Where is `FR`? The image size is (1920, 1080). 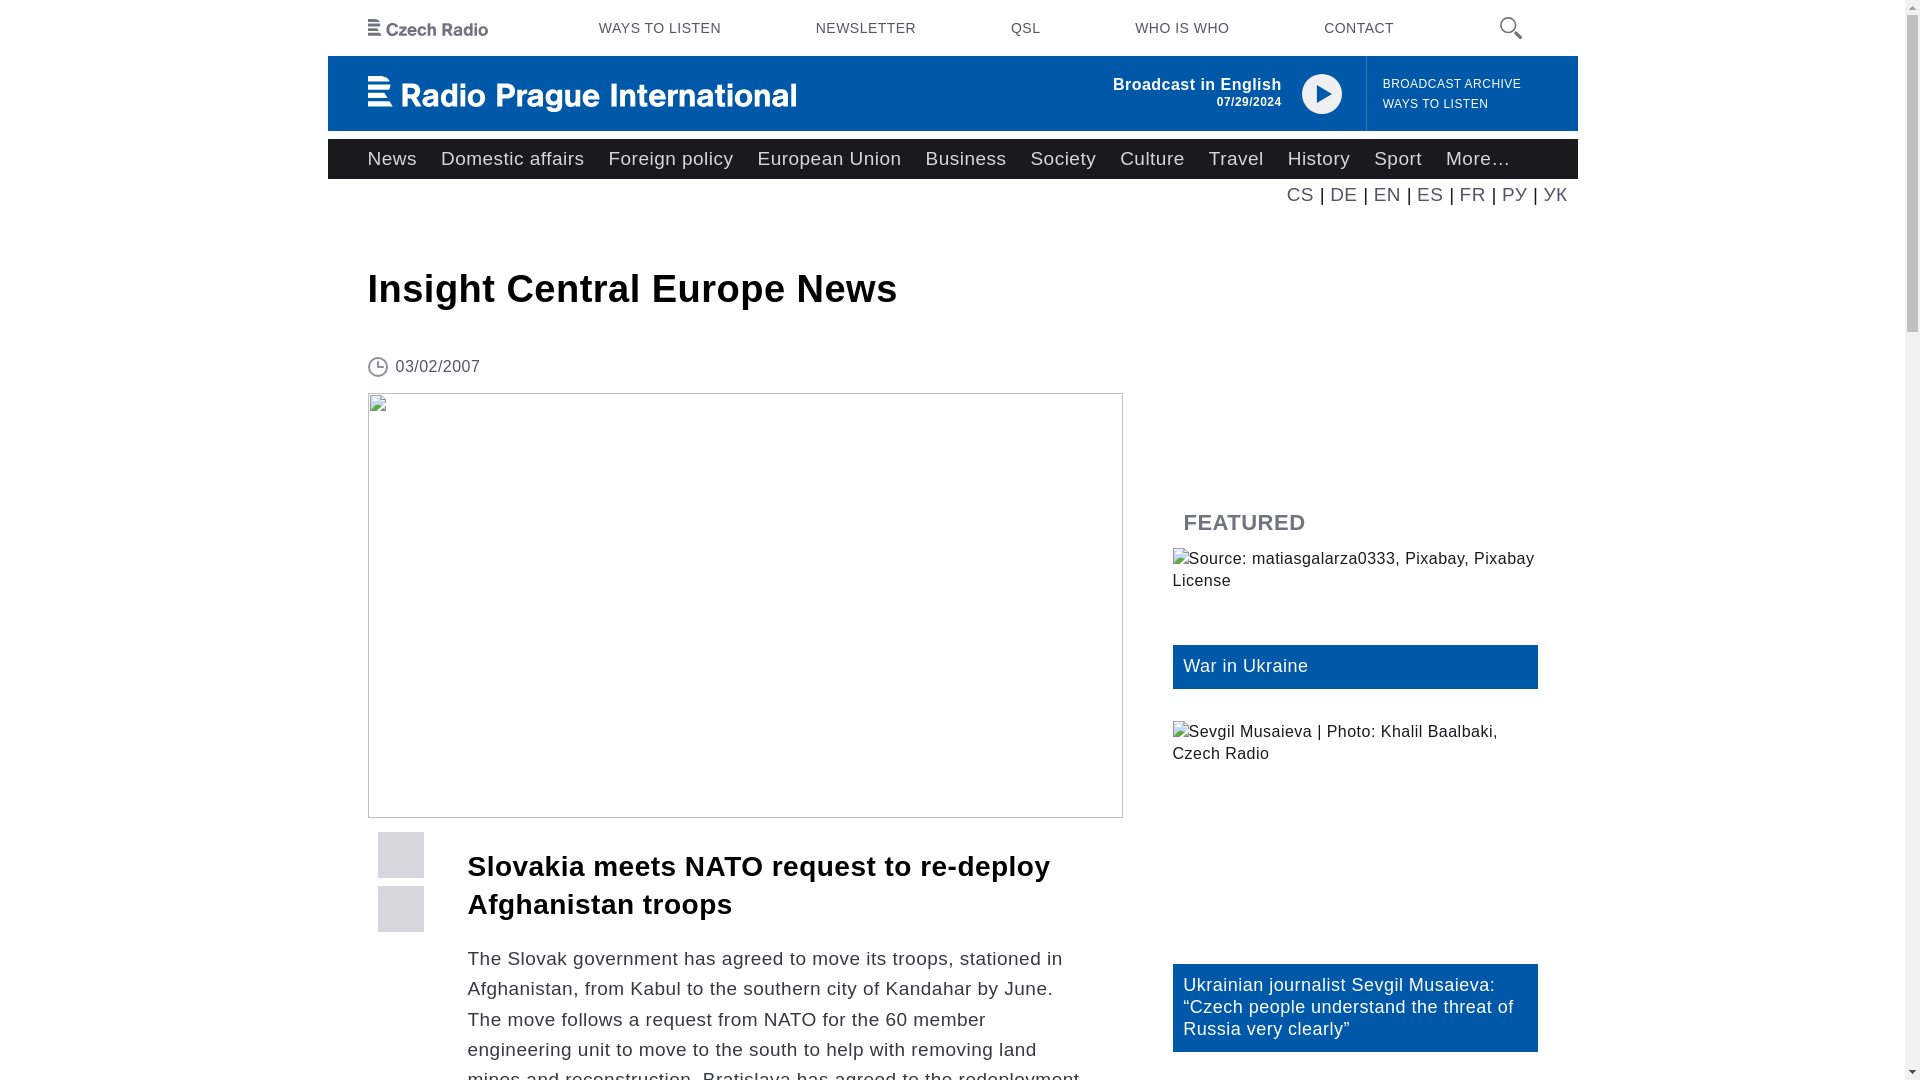
FR is located at coordinates (1472, 194).